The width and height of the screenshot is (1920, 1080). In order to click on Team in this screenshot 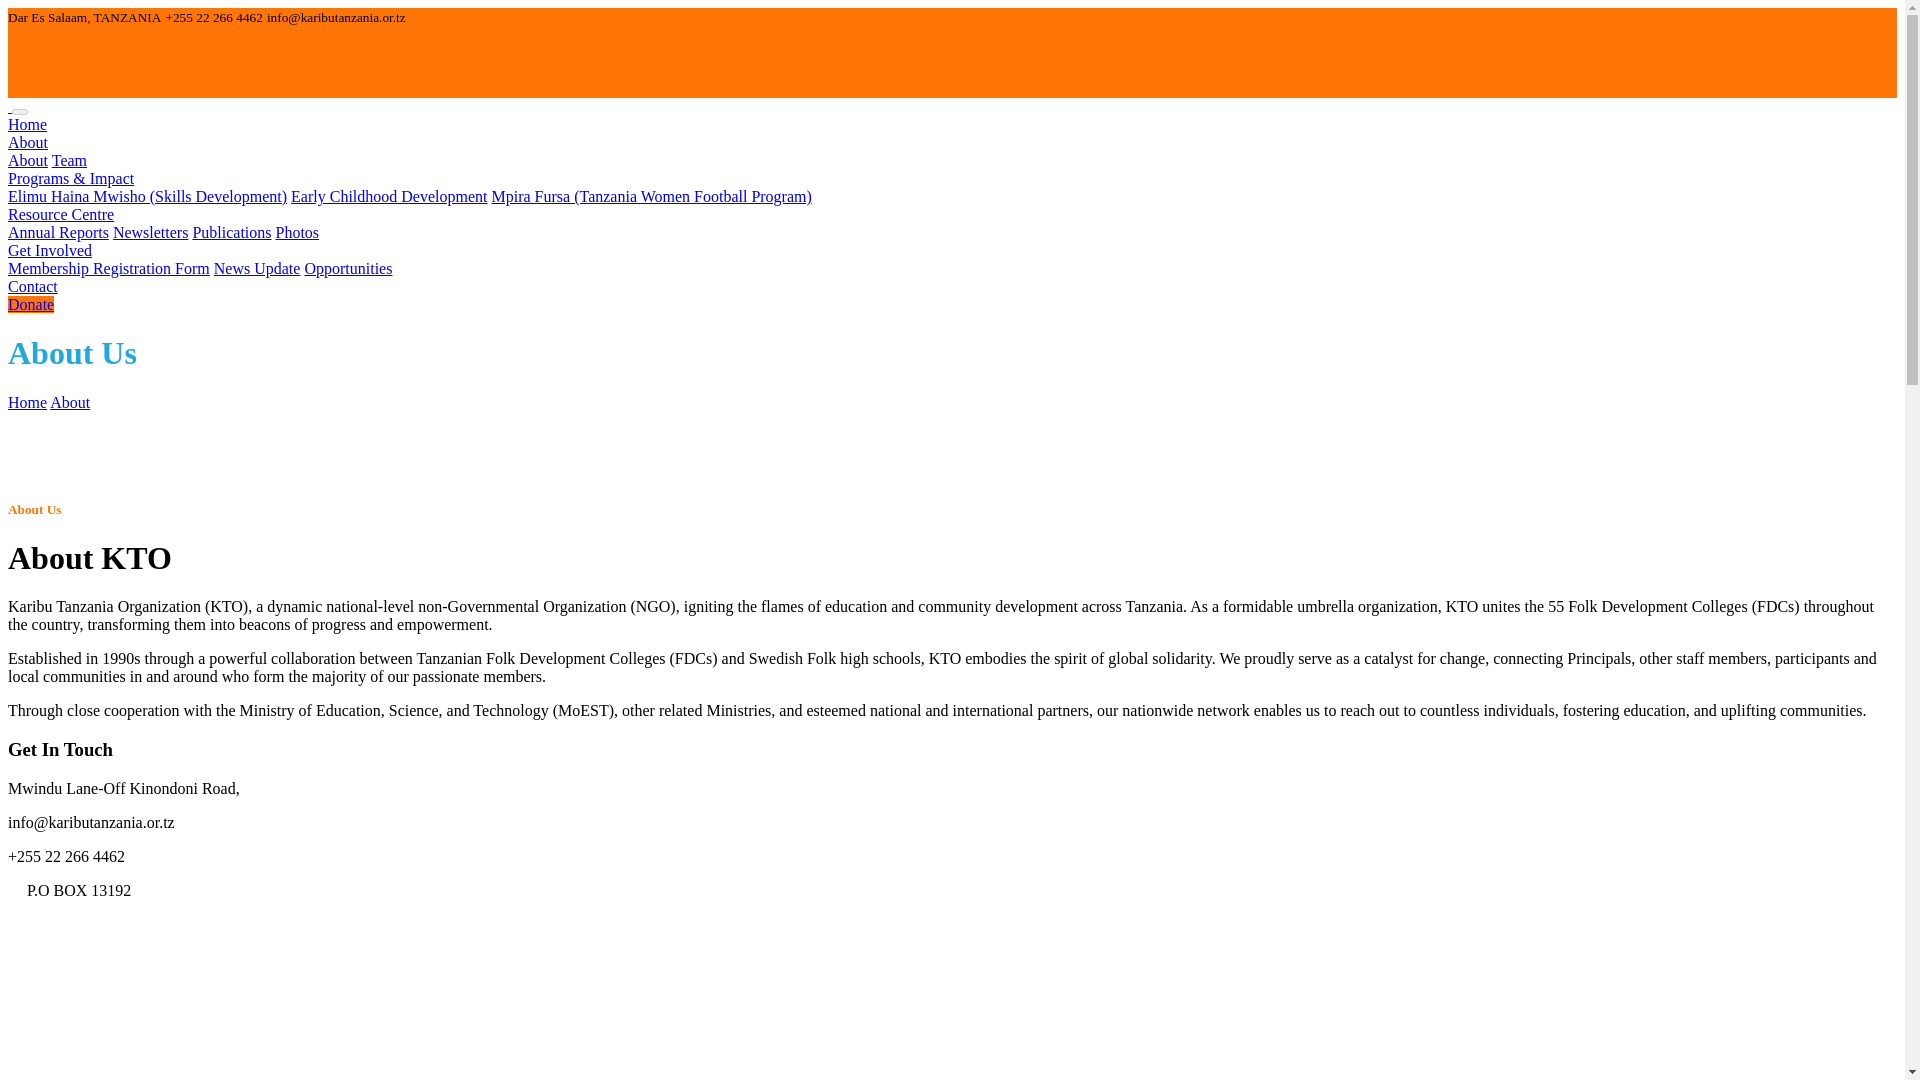, I will do `click(68, 160)`.